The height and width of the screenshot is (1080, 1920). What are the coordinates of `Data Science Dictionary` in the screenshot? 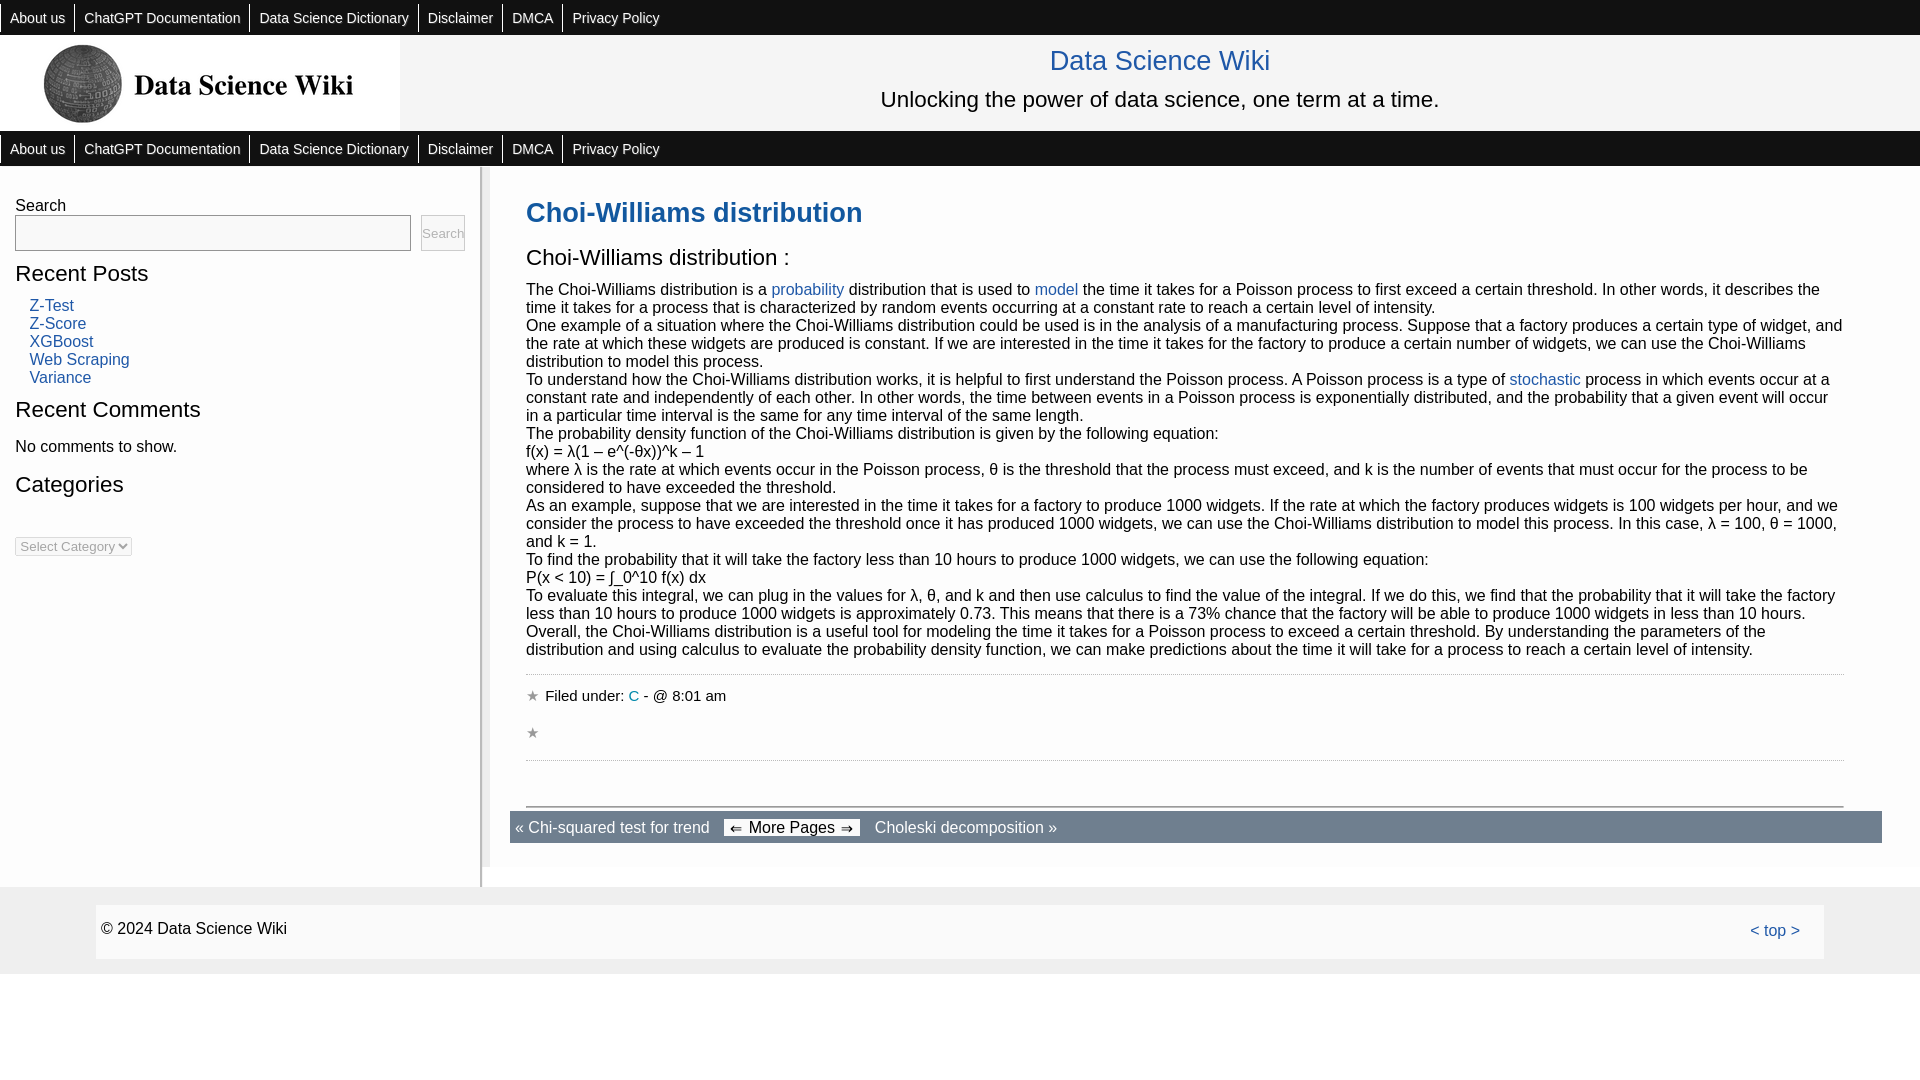 It's located at (332, 149).